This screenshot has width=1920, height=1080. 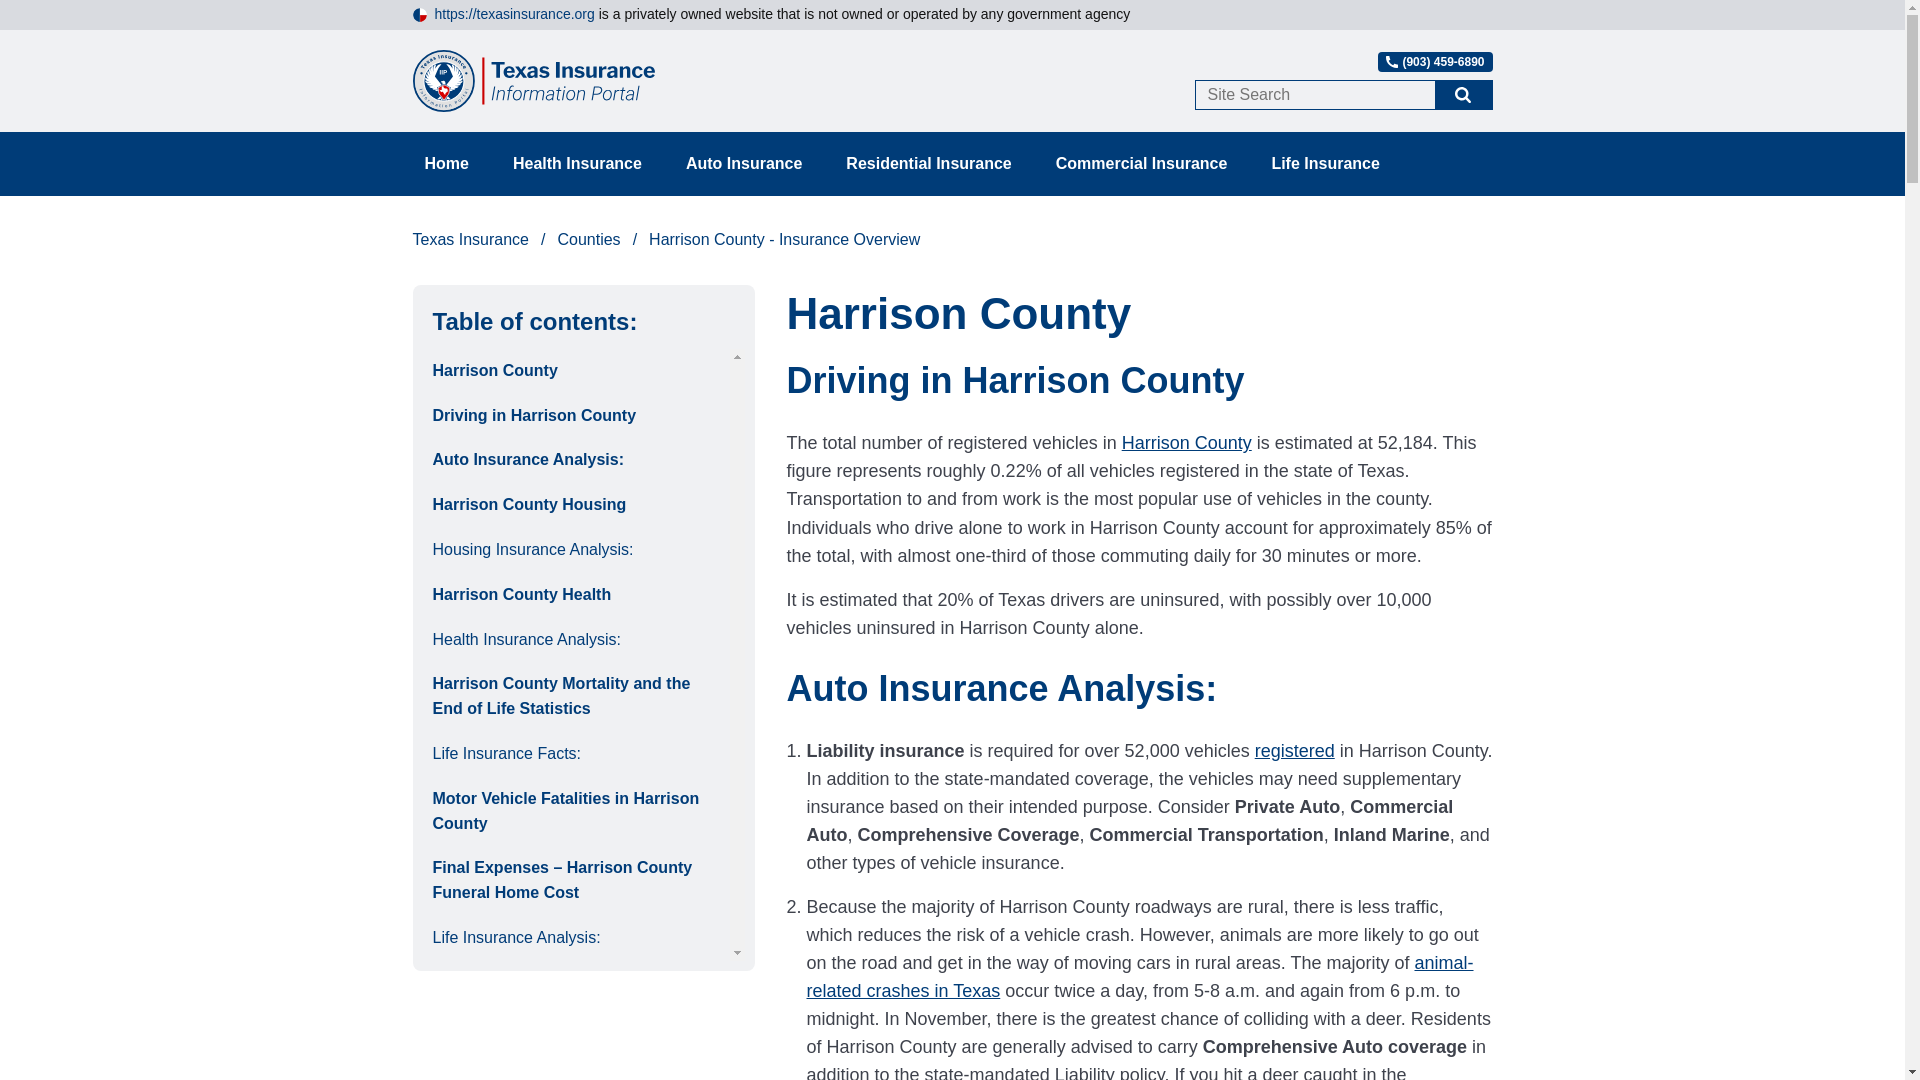 I want to click on Residential Insurance, so click(x=928, y=164).